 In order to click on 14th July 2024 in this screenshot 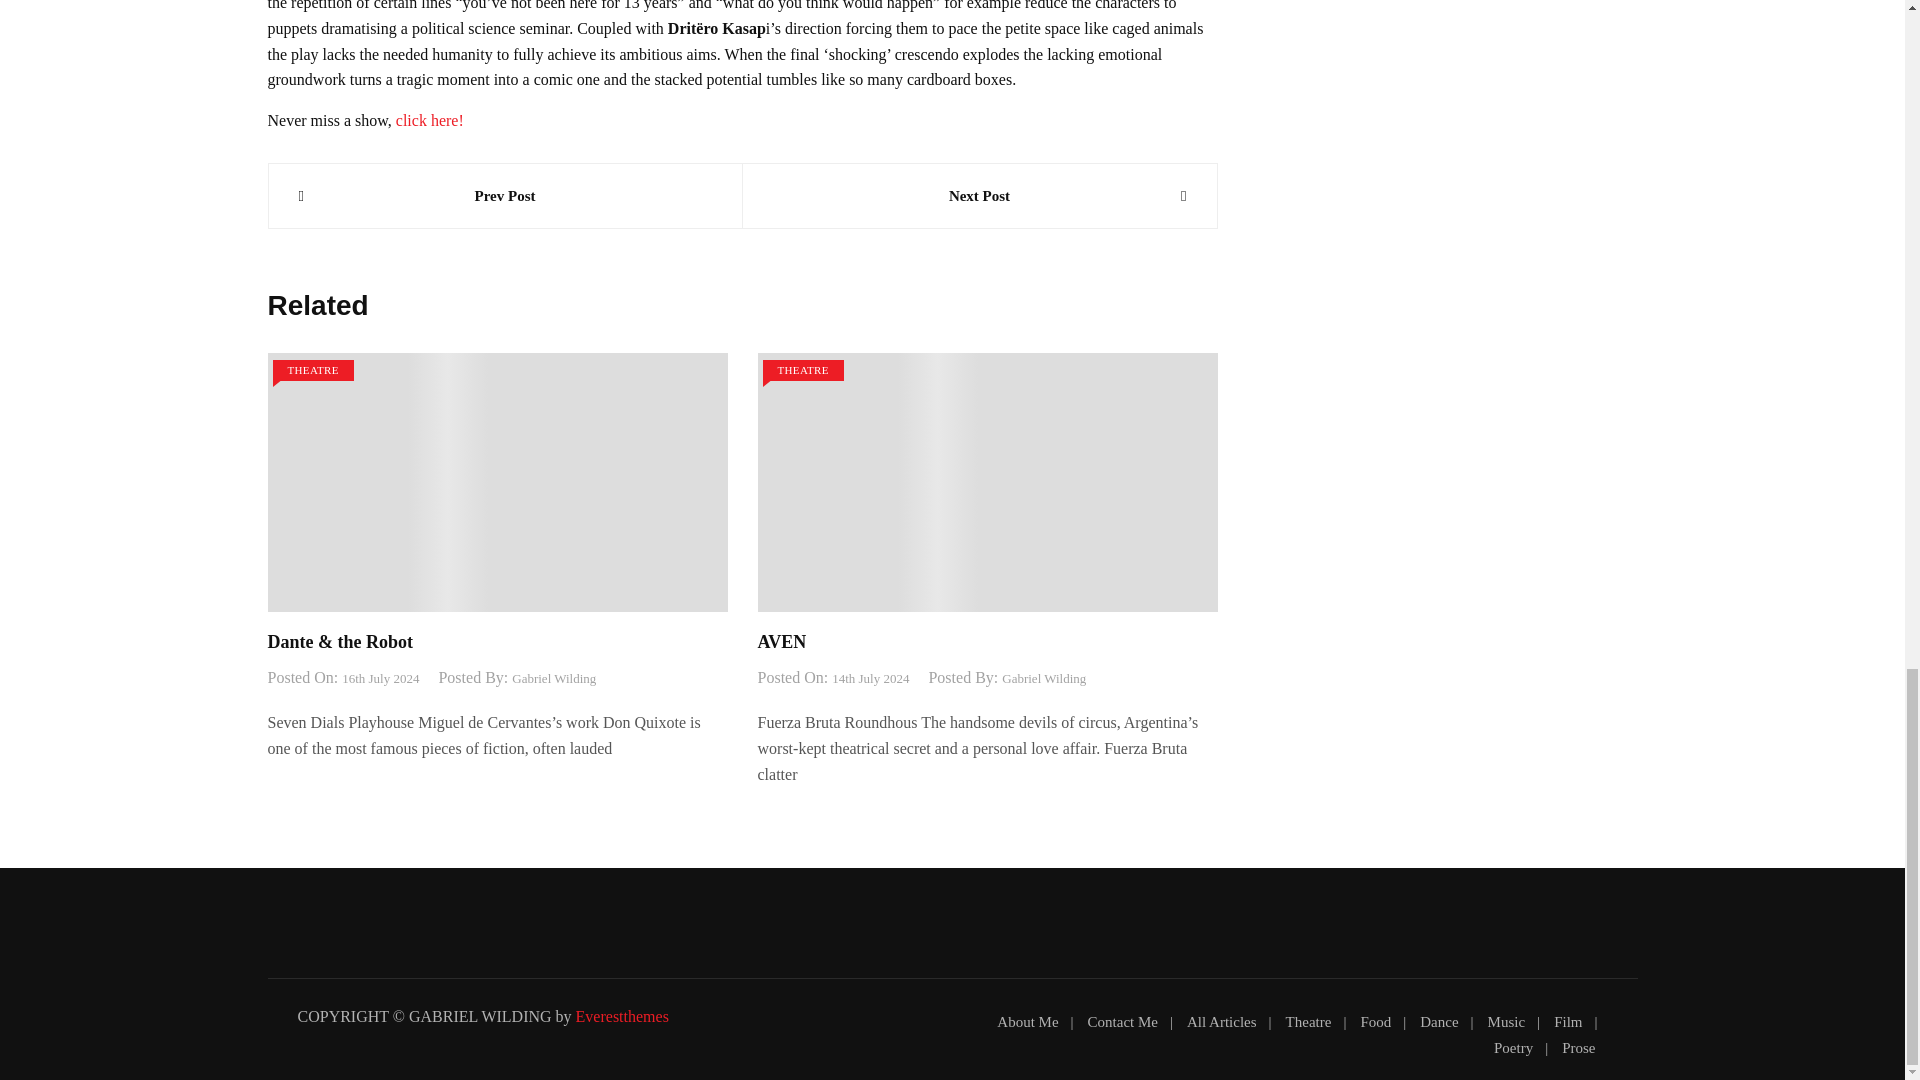, I will do `click(870, 679)`.